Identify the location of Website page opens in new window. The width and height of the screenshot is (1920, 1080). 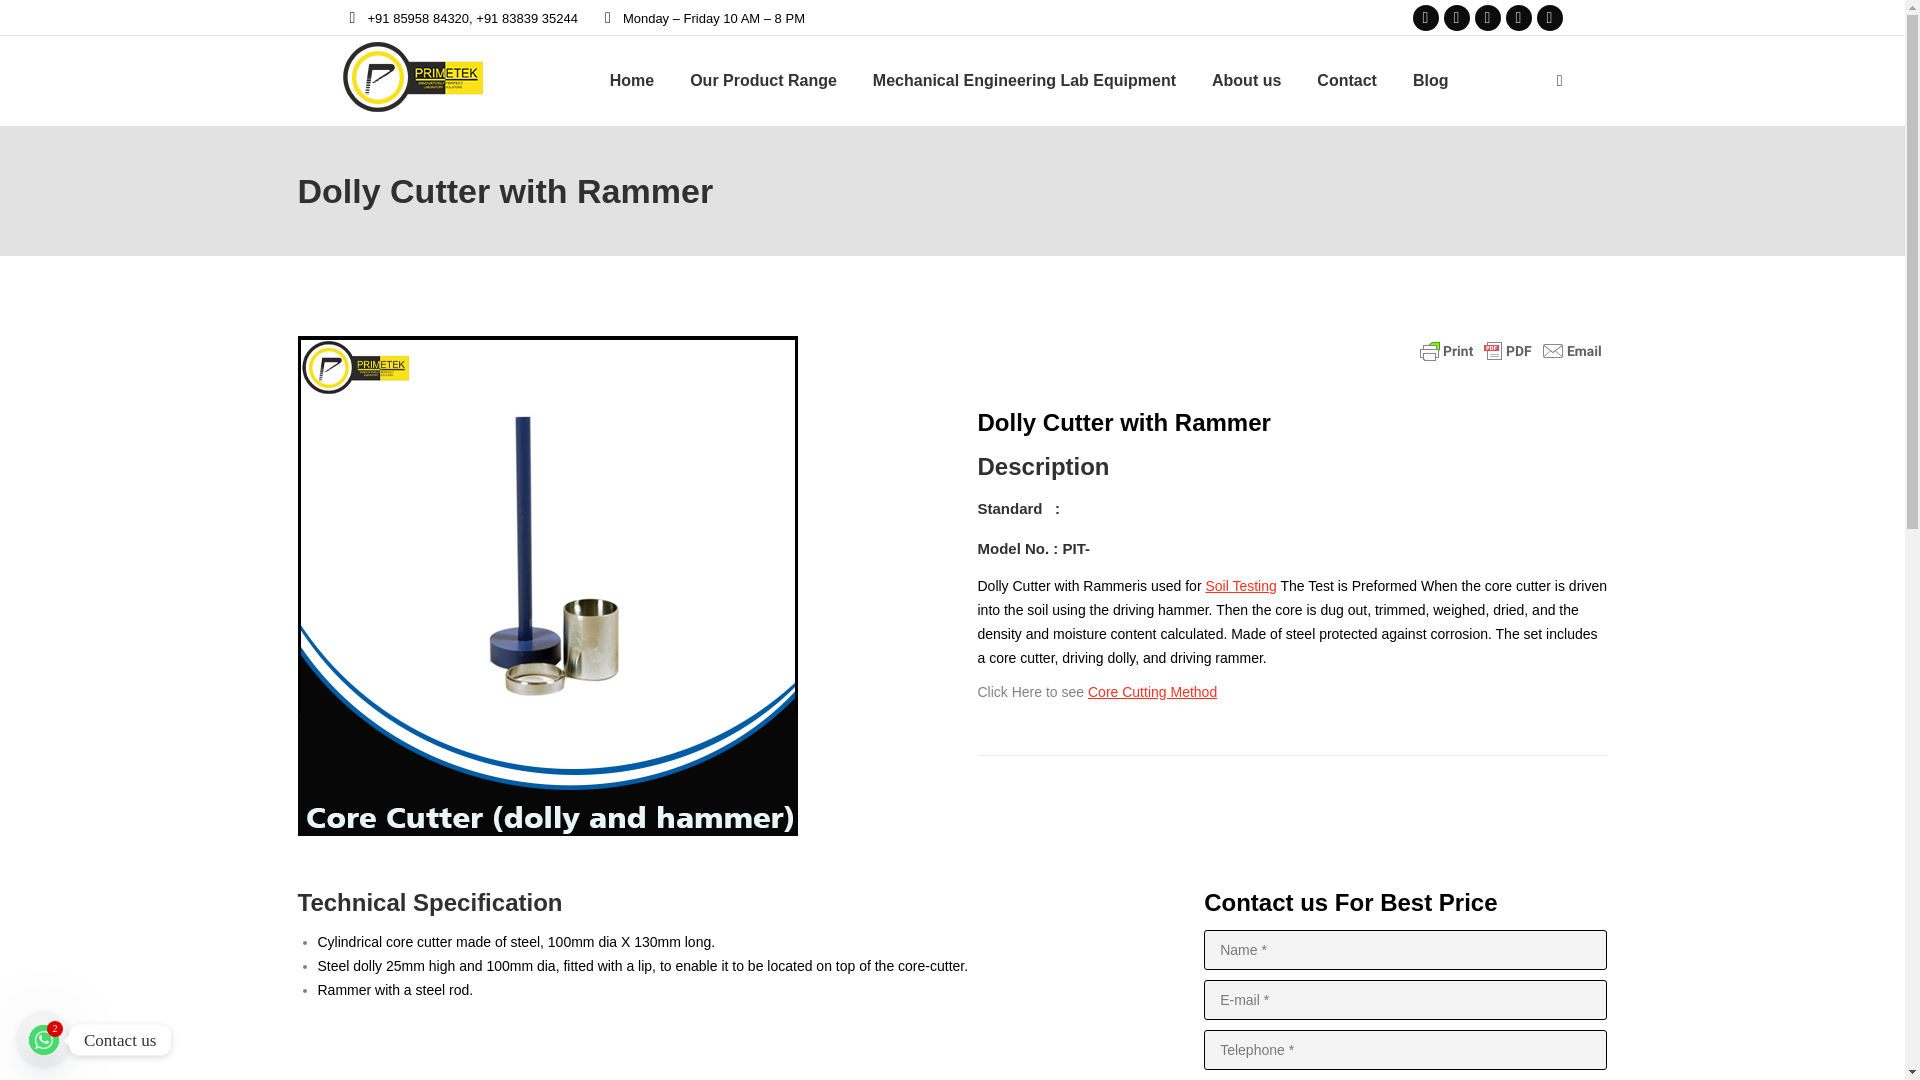
(1518, 18).